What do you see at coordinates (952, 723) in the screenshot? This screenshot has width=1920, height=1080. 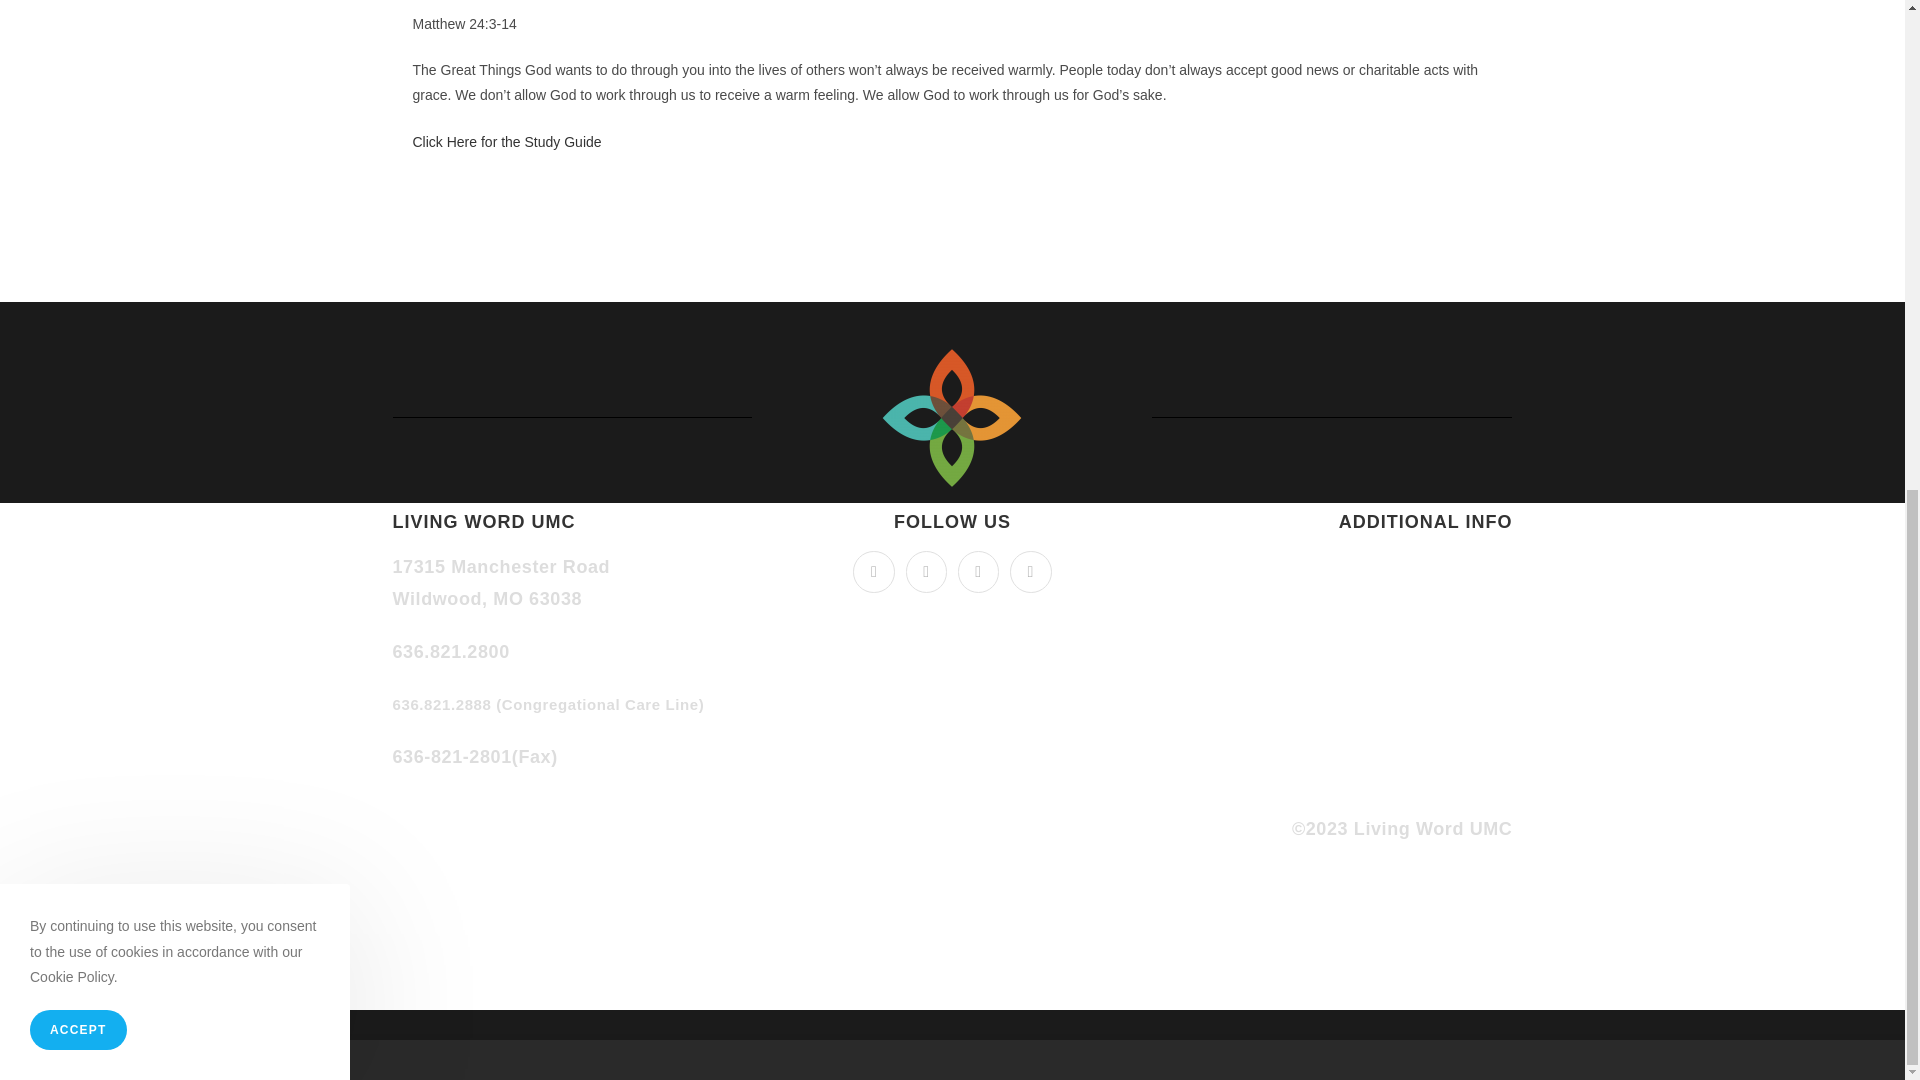 I see `17315 Manchester Ave` at bounding box center [952, 723].